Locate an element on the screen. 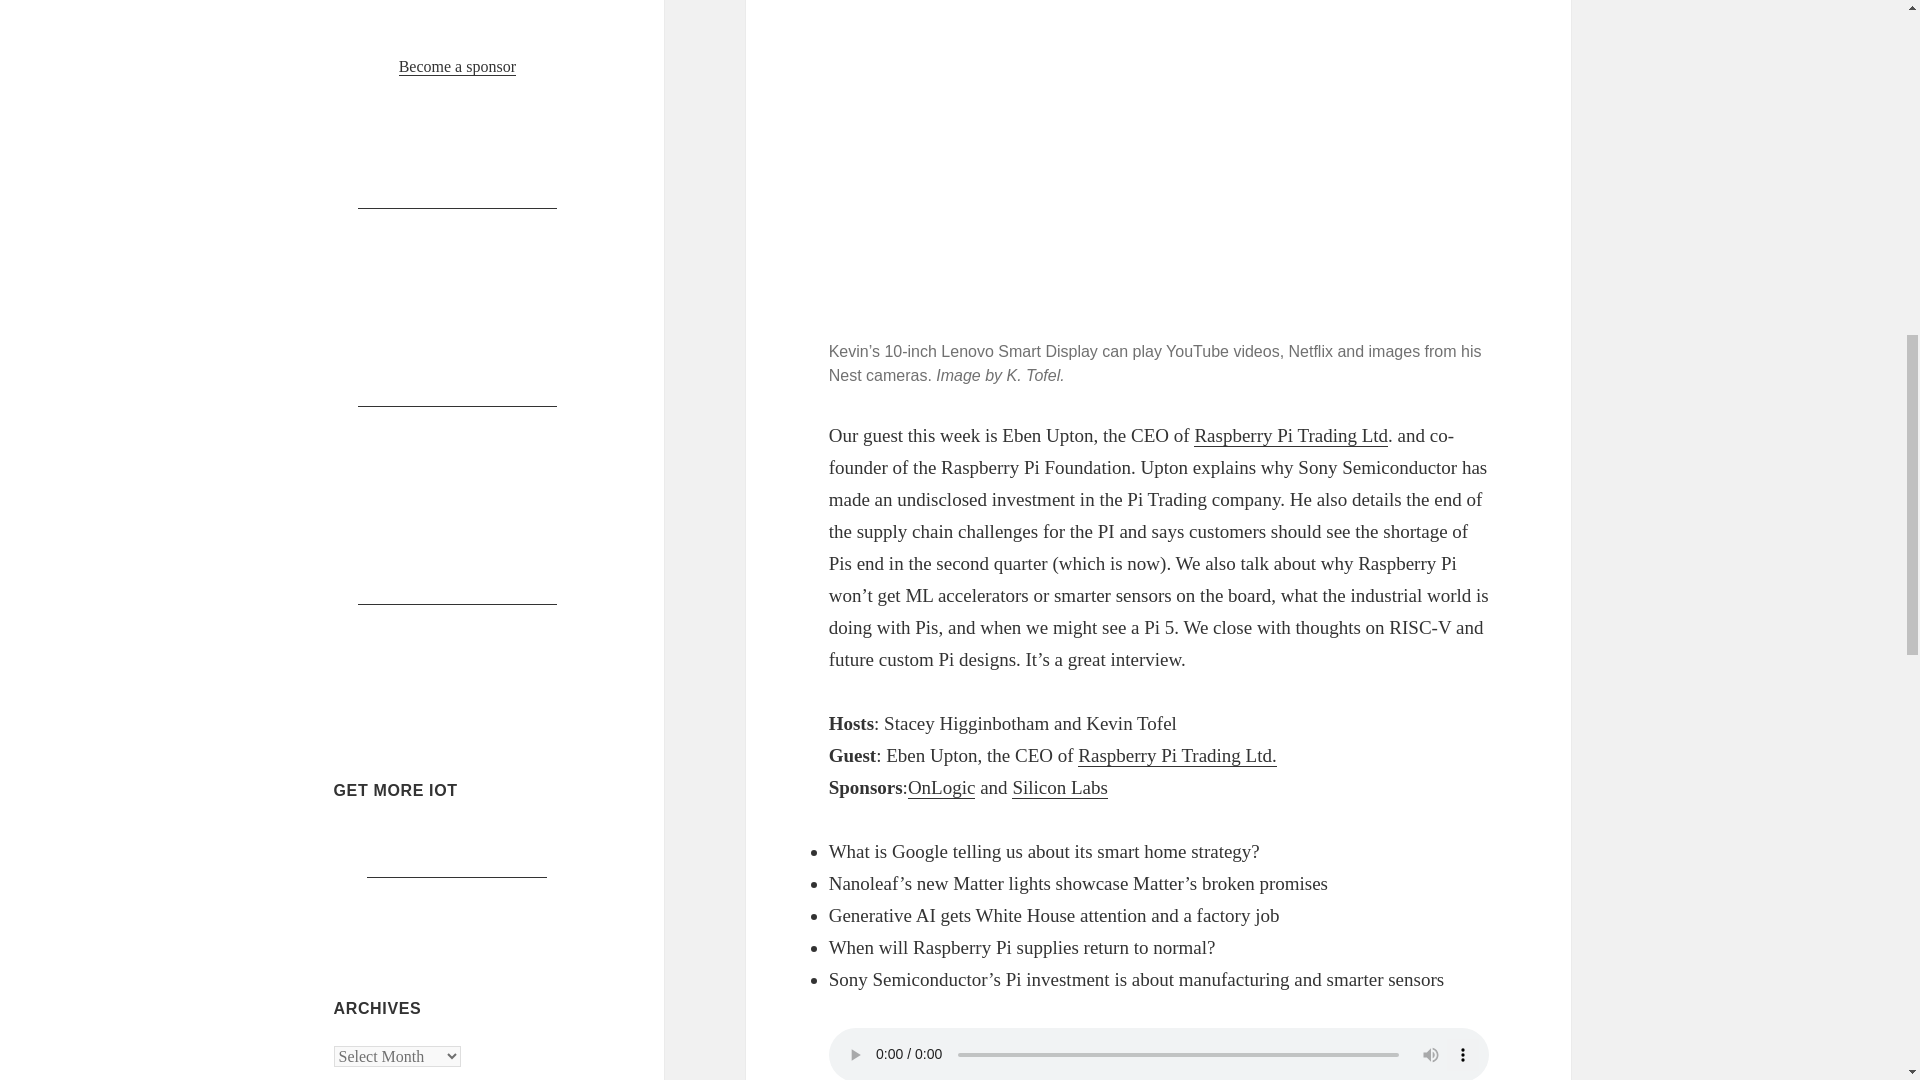 The height and width of the screenshot is (1080, 1920). Raspberry Pi Trading Ltd is located at coordinates (1291, 436).